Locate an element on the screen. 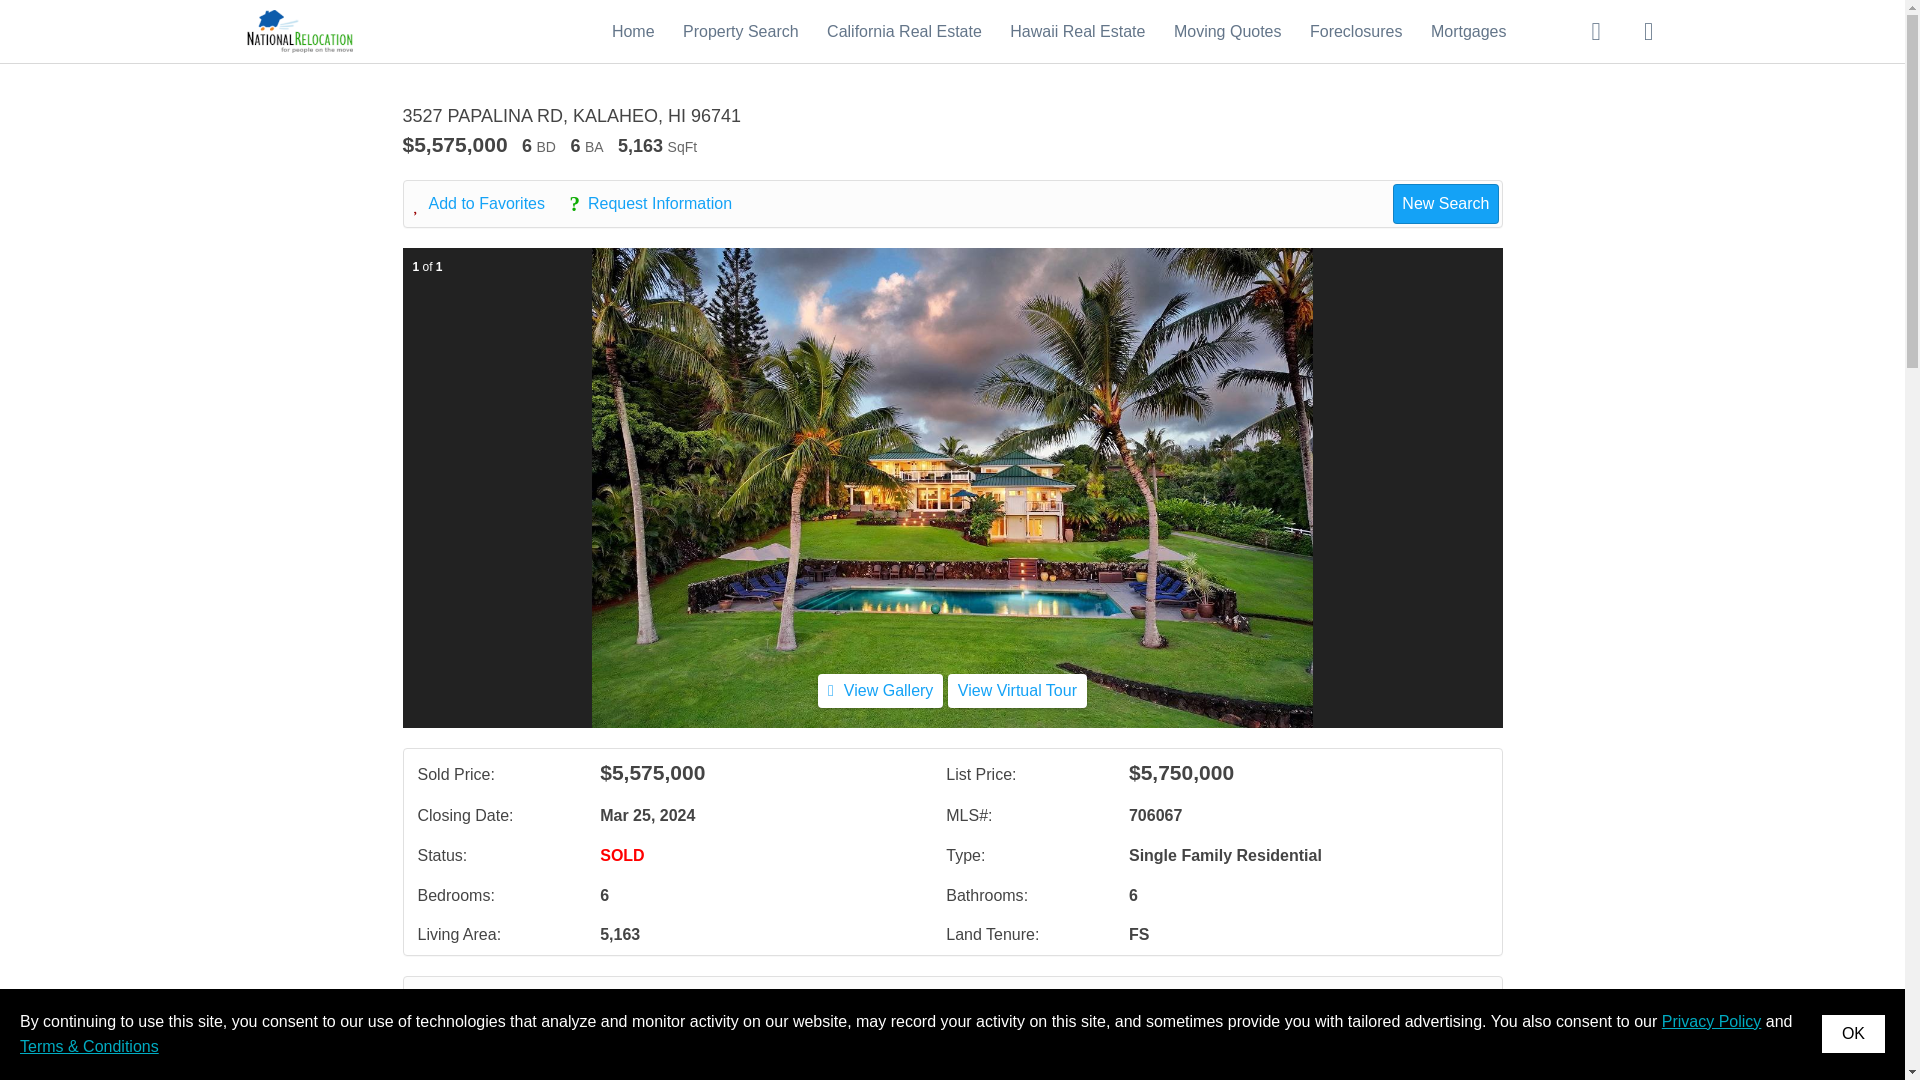  Hawaii Real Estate is located at coordinates (1076, 30).